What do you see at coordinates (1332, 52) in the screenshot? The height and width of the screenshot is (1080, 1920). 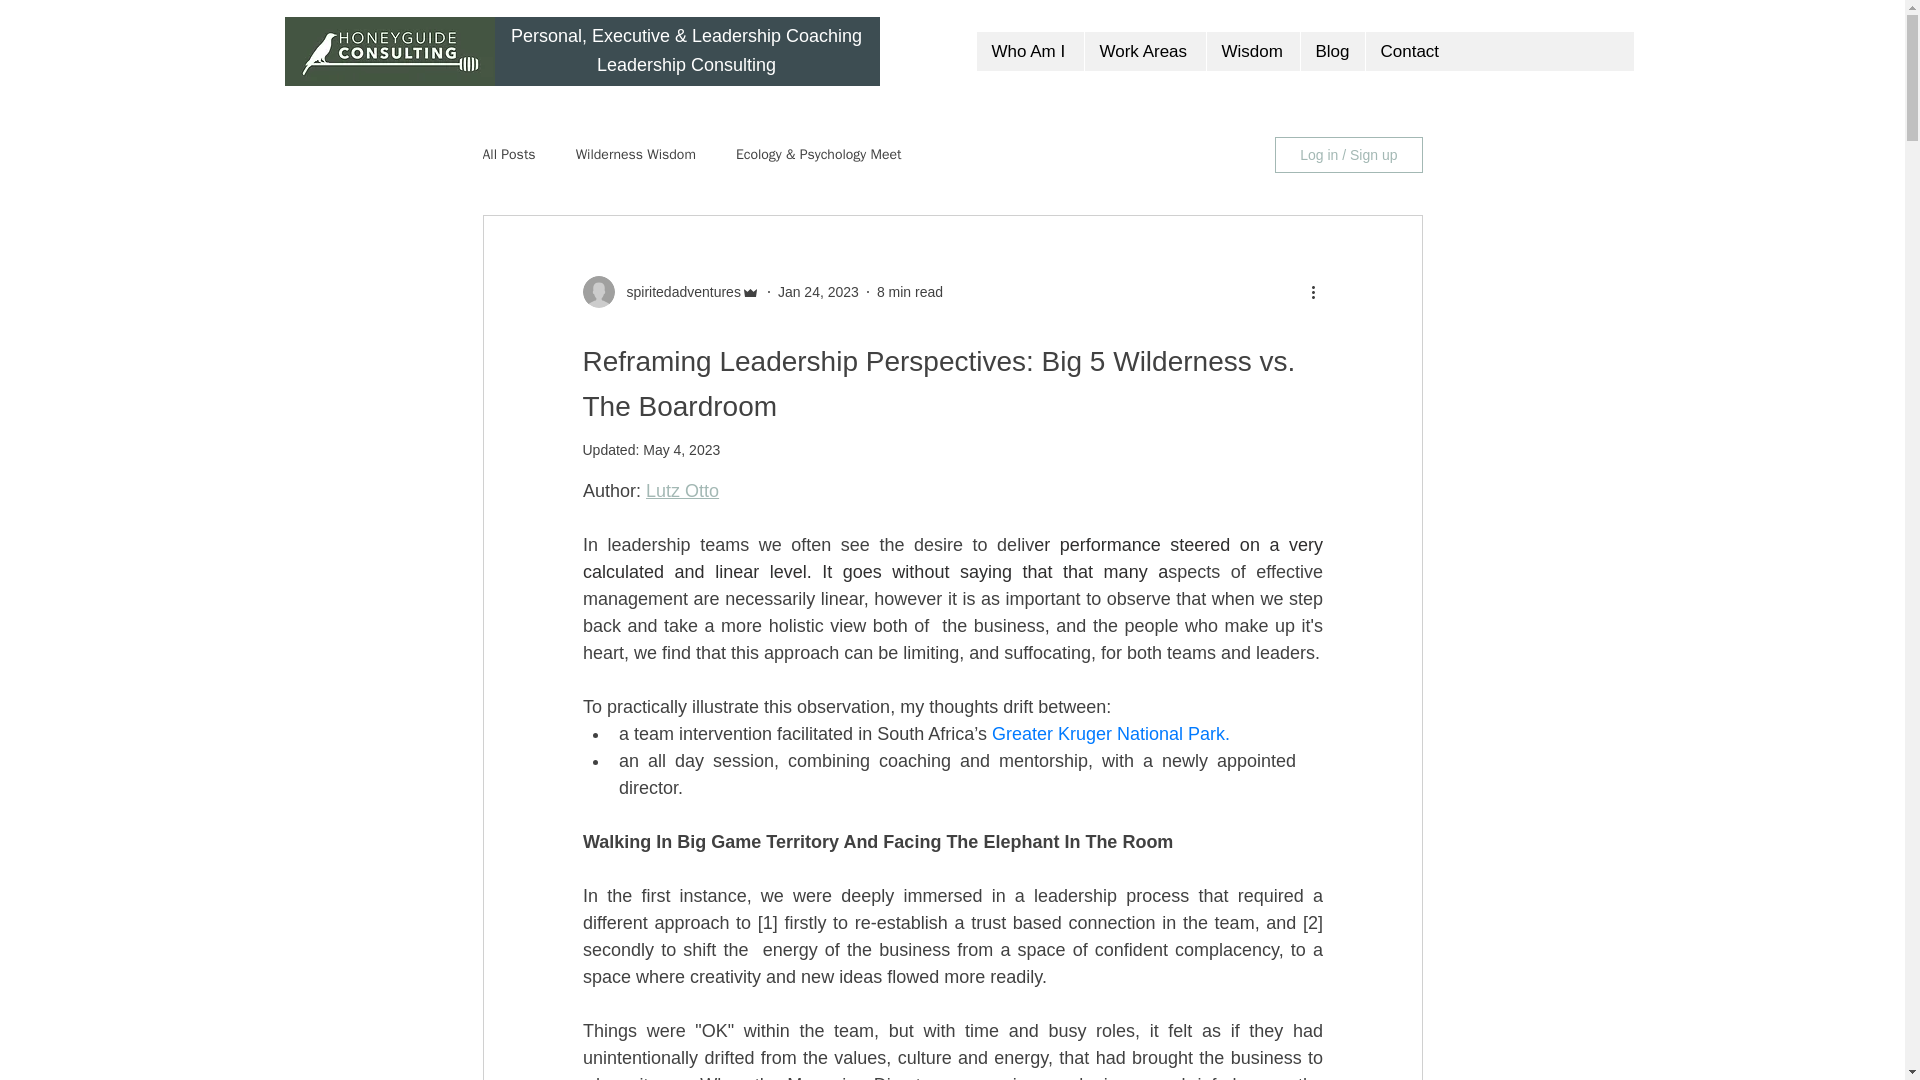 I see `Blog` at bounding box center [1332, 52].